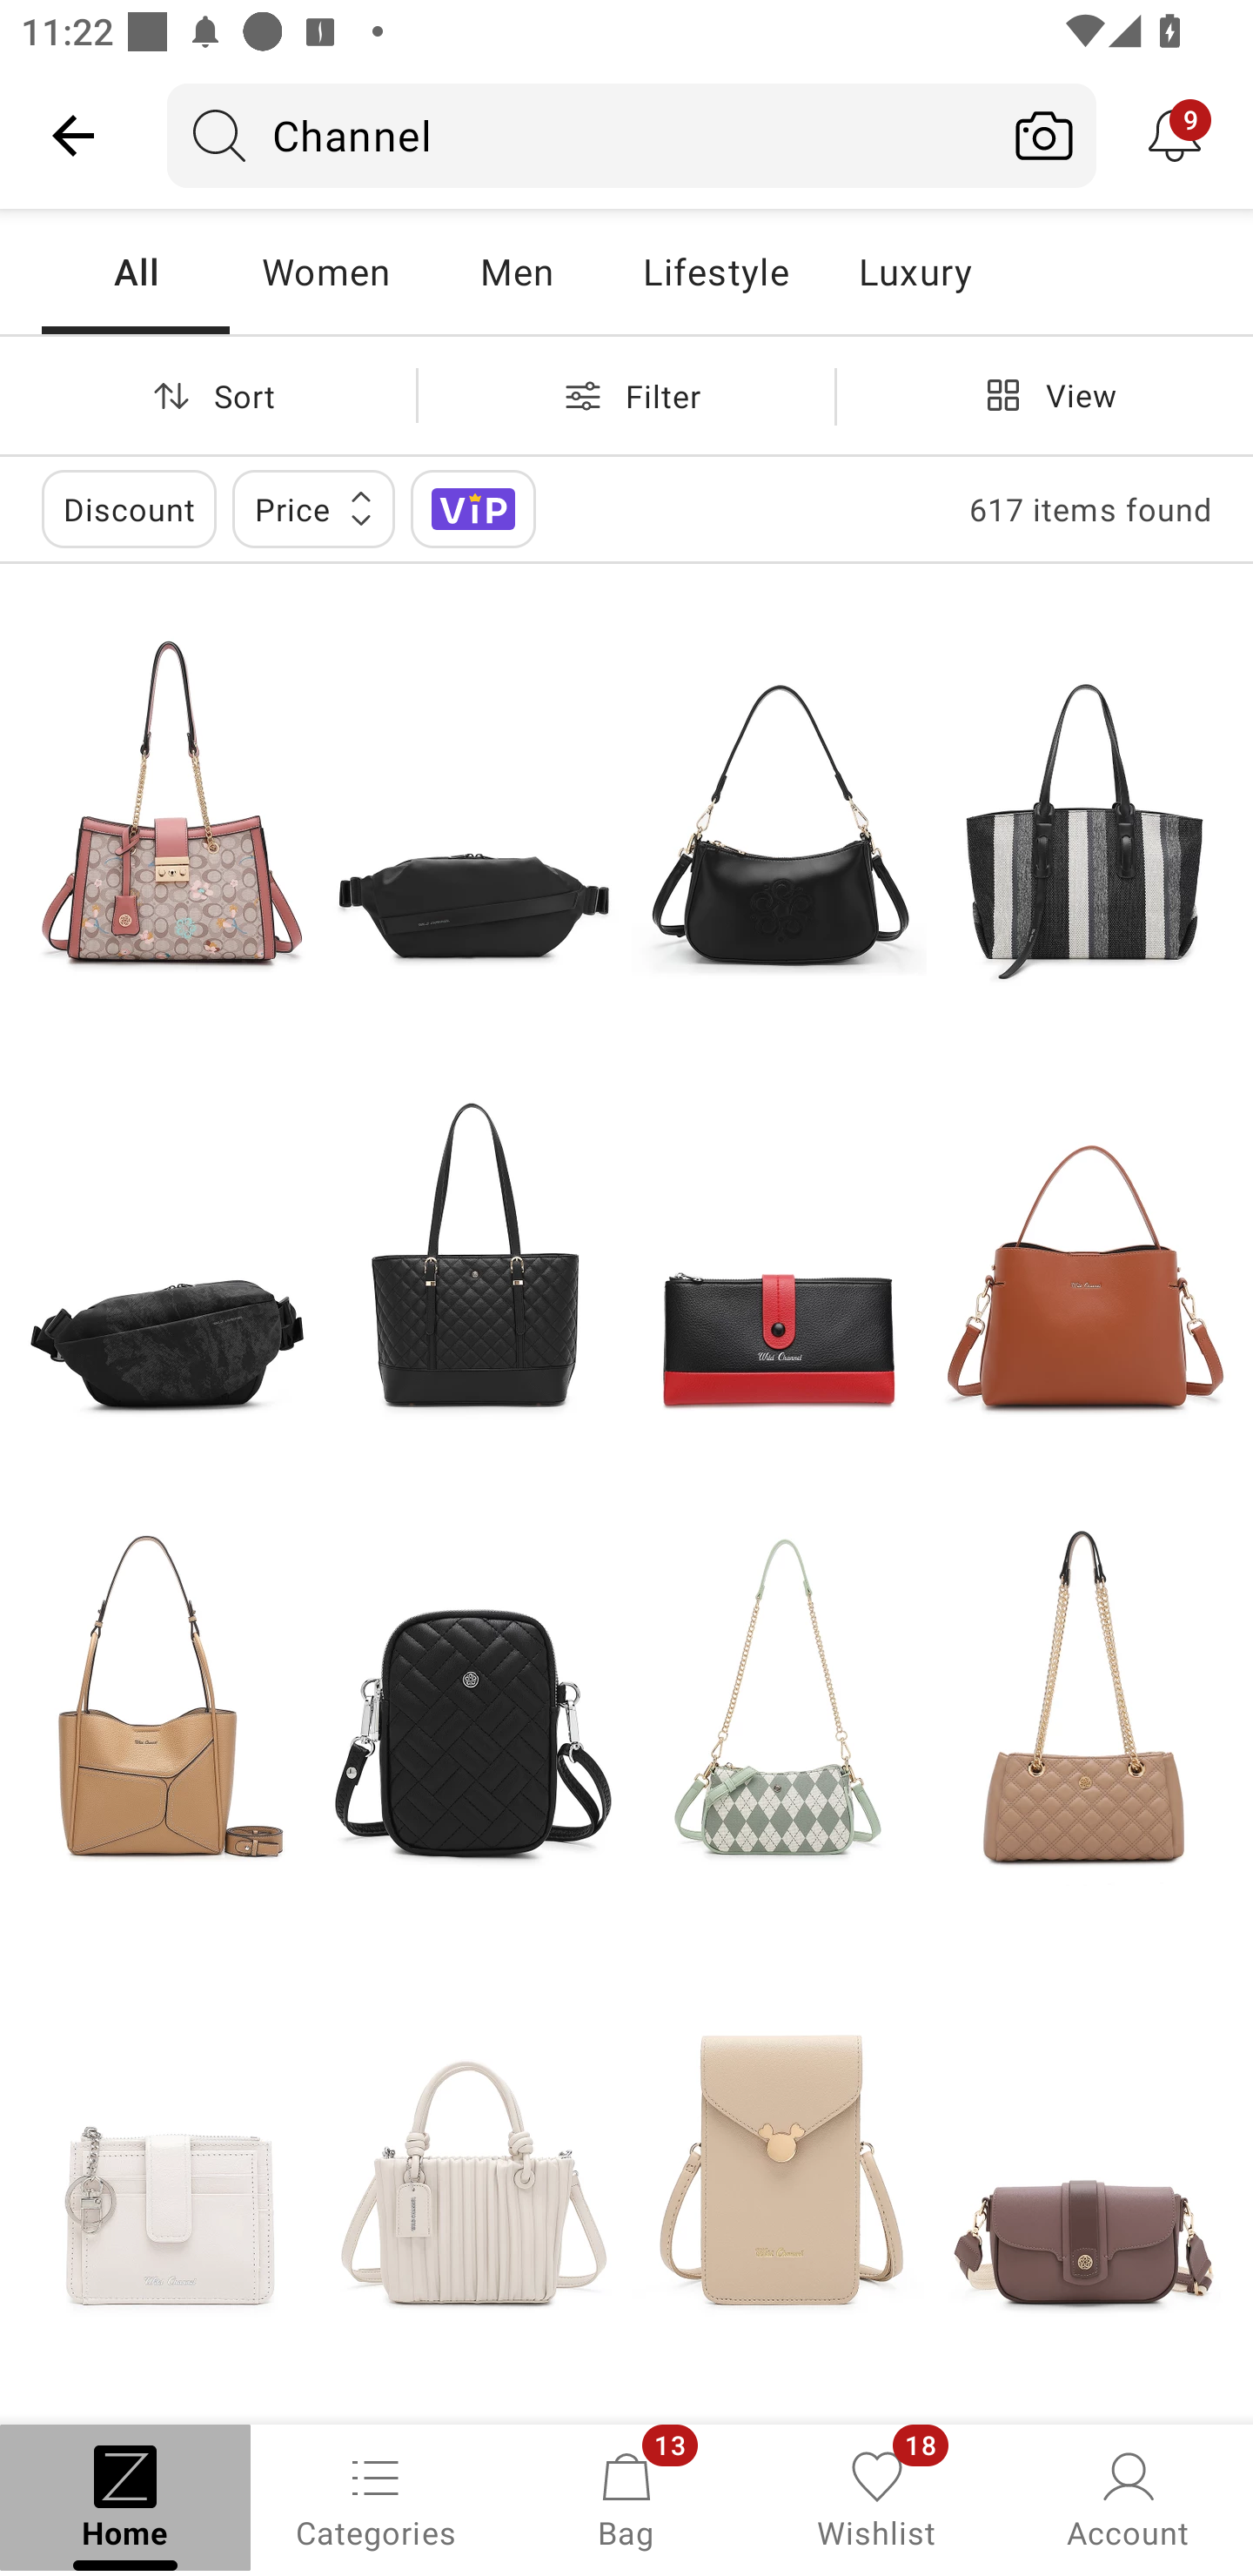 The image size is (1253, 2576). What do you see at coordinates (580, 135) in the screenshot?
I see `Channel` at bounding box center [580, 135].